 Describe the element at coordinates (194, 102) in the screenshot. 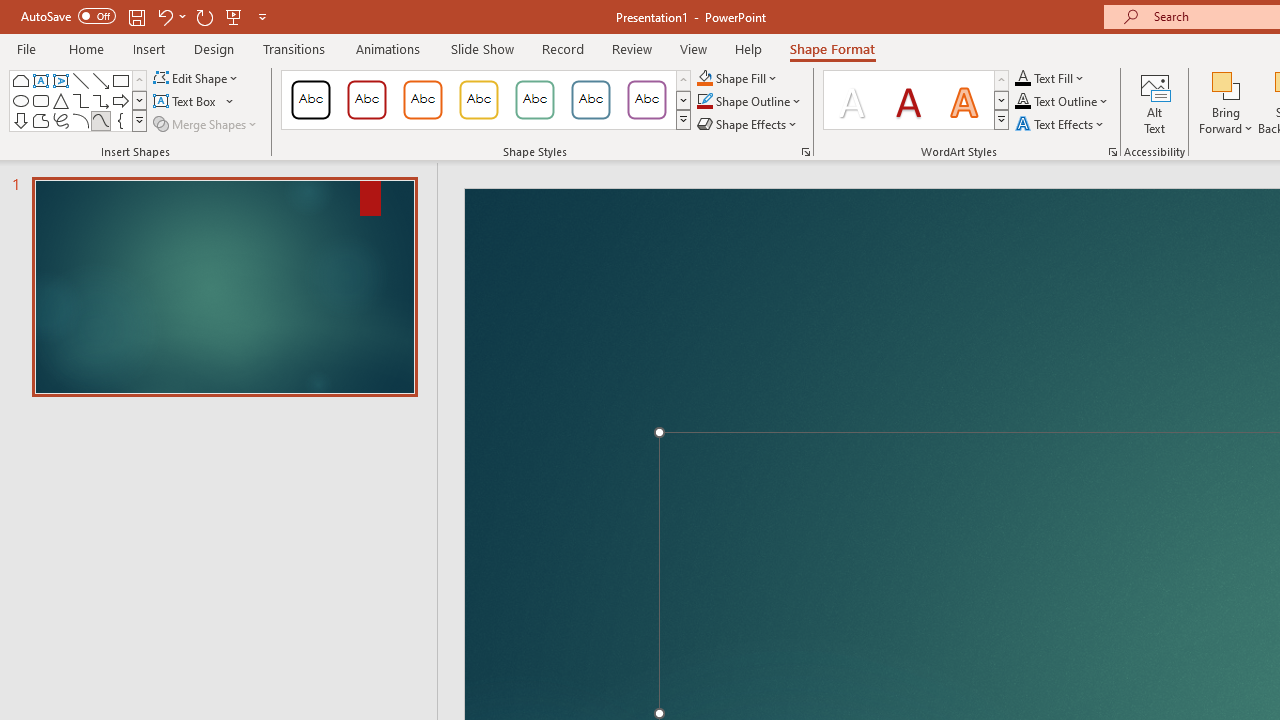

I see `Text Box` at that location.